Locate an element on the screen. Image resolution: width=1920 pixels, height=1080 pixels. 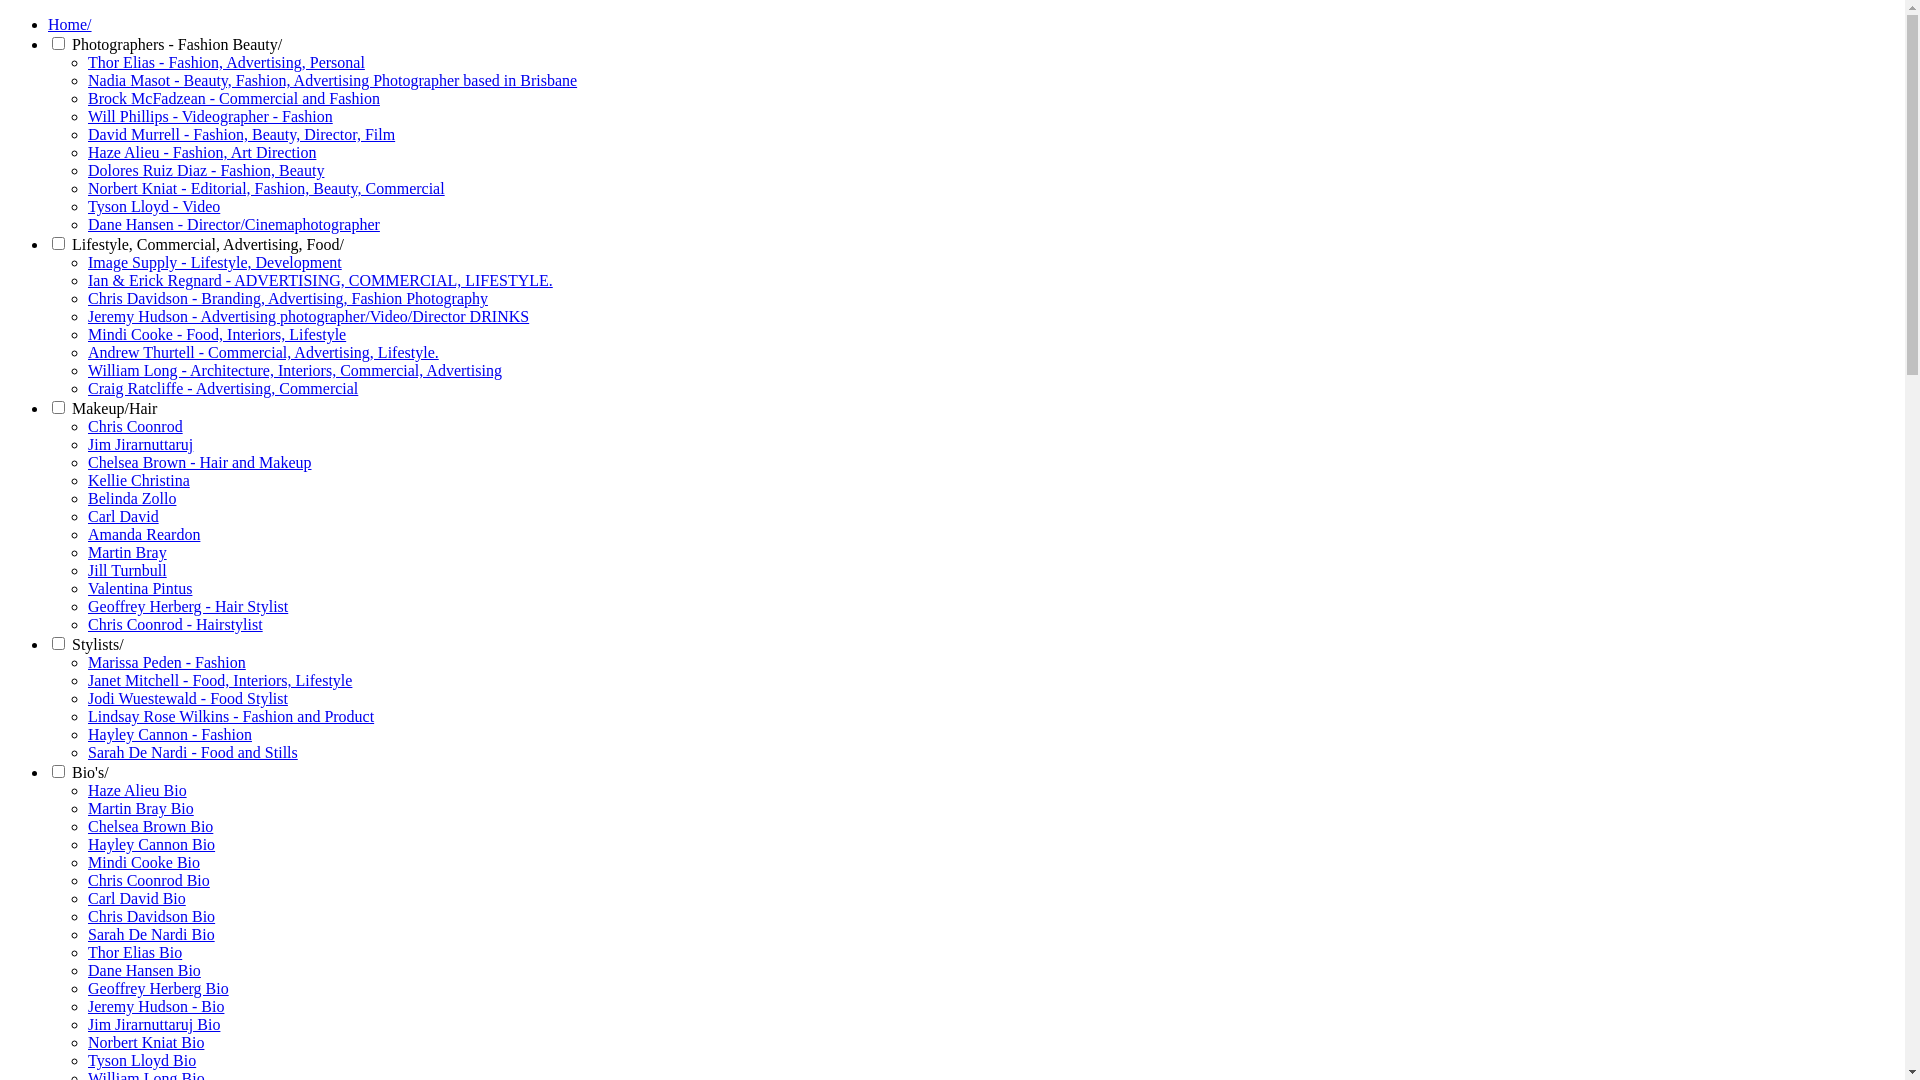
Haze Alieu - Fashion, Art Direction is located at coordinates (202, 152).